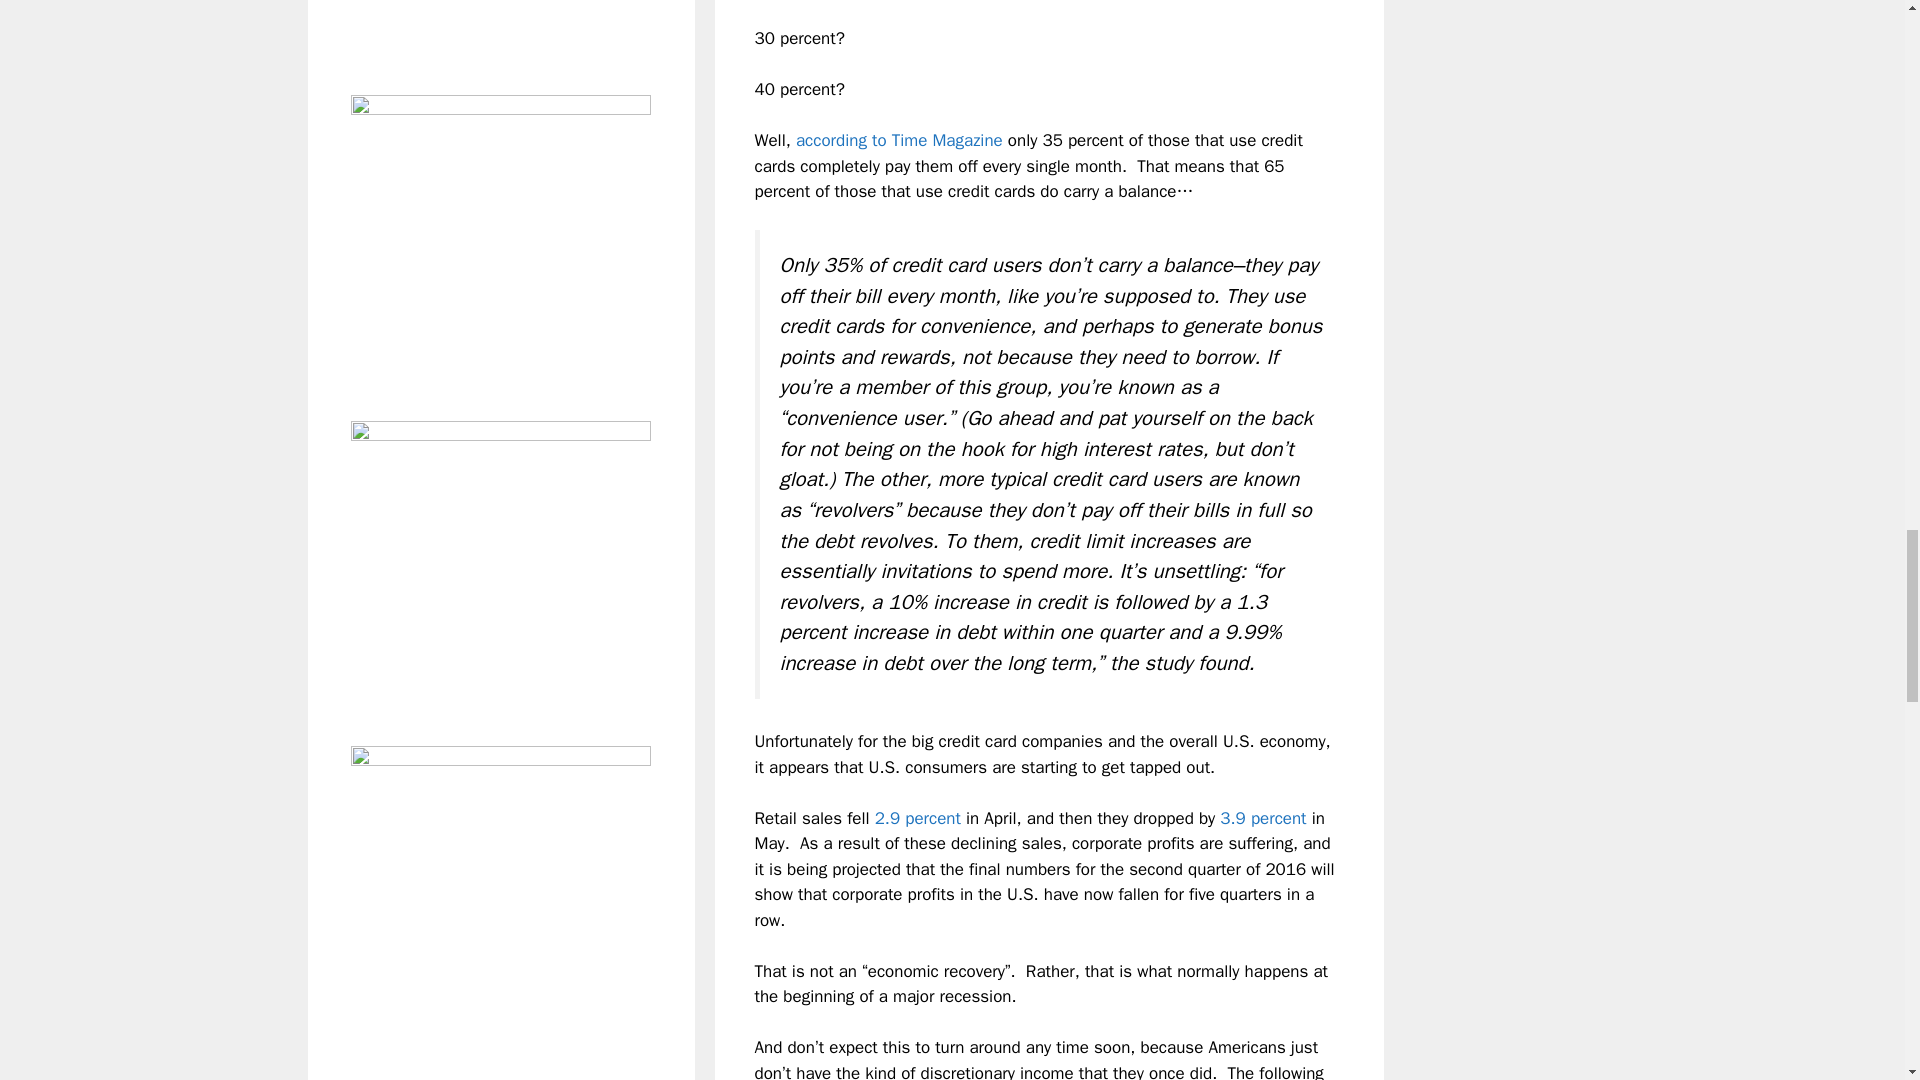 The width and height of the screenshot is (1920, 1080). Describe the element at coordinates (1262, 818) in the screenshot. I see `3.9 percent` at that location.